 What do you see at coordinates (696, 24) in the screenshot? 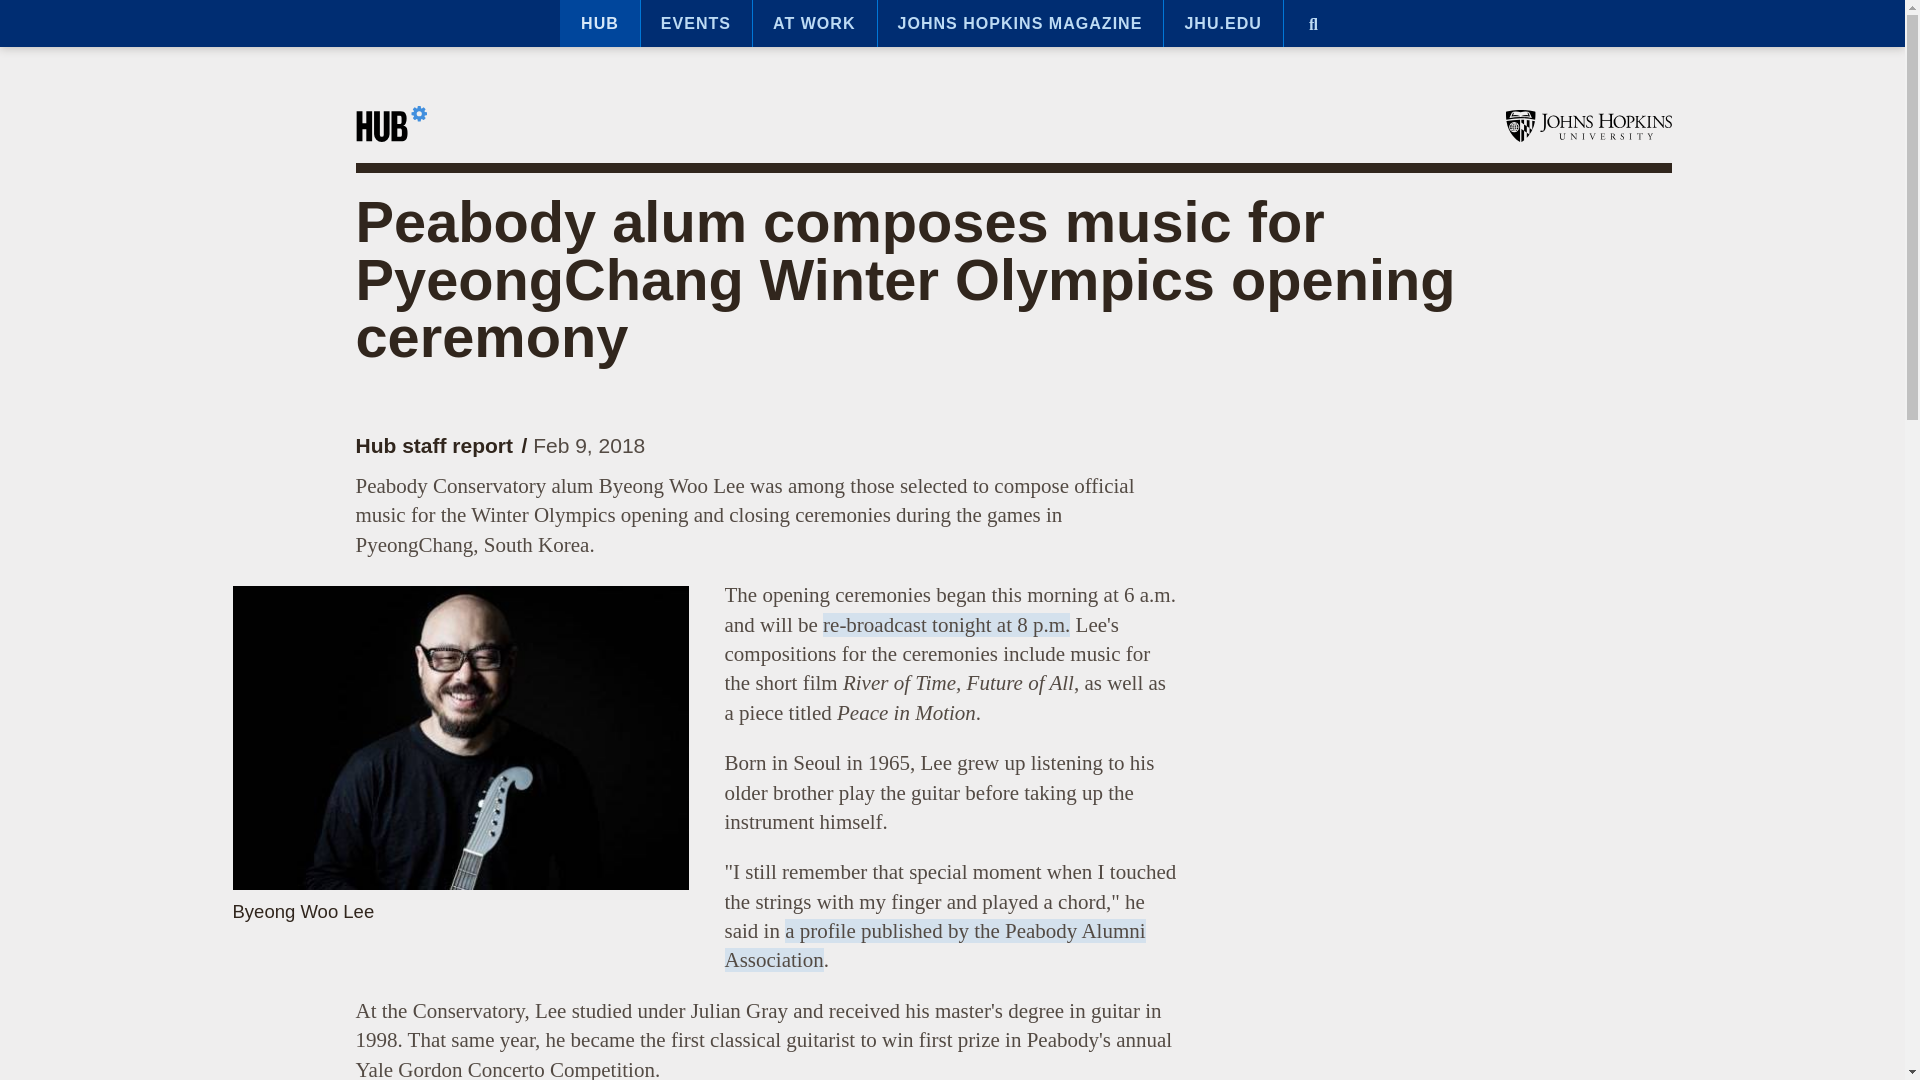
I see `EVENTS` at bounding box center [696, 24].